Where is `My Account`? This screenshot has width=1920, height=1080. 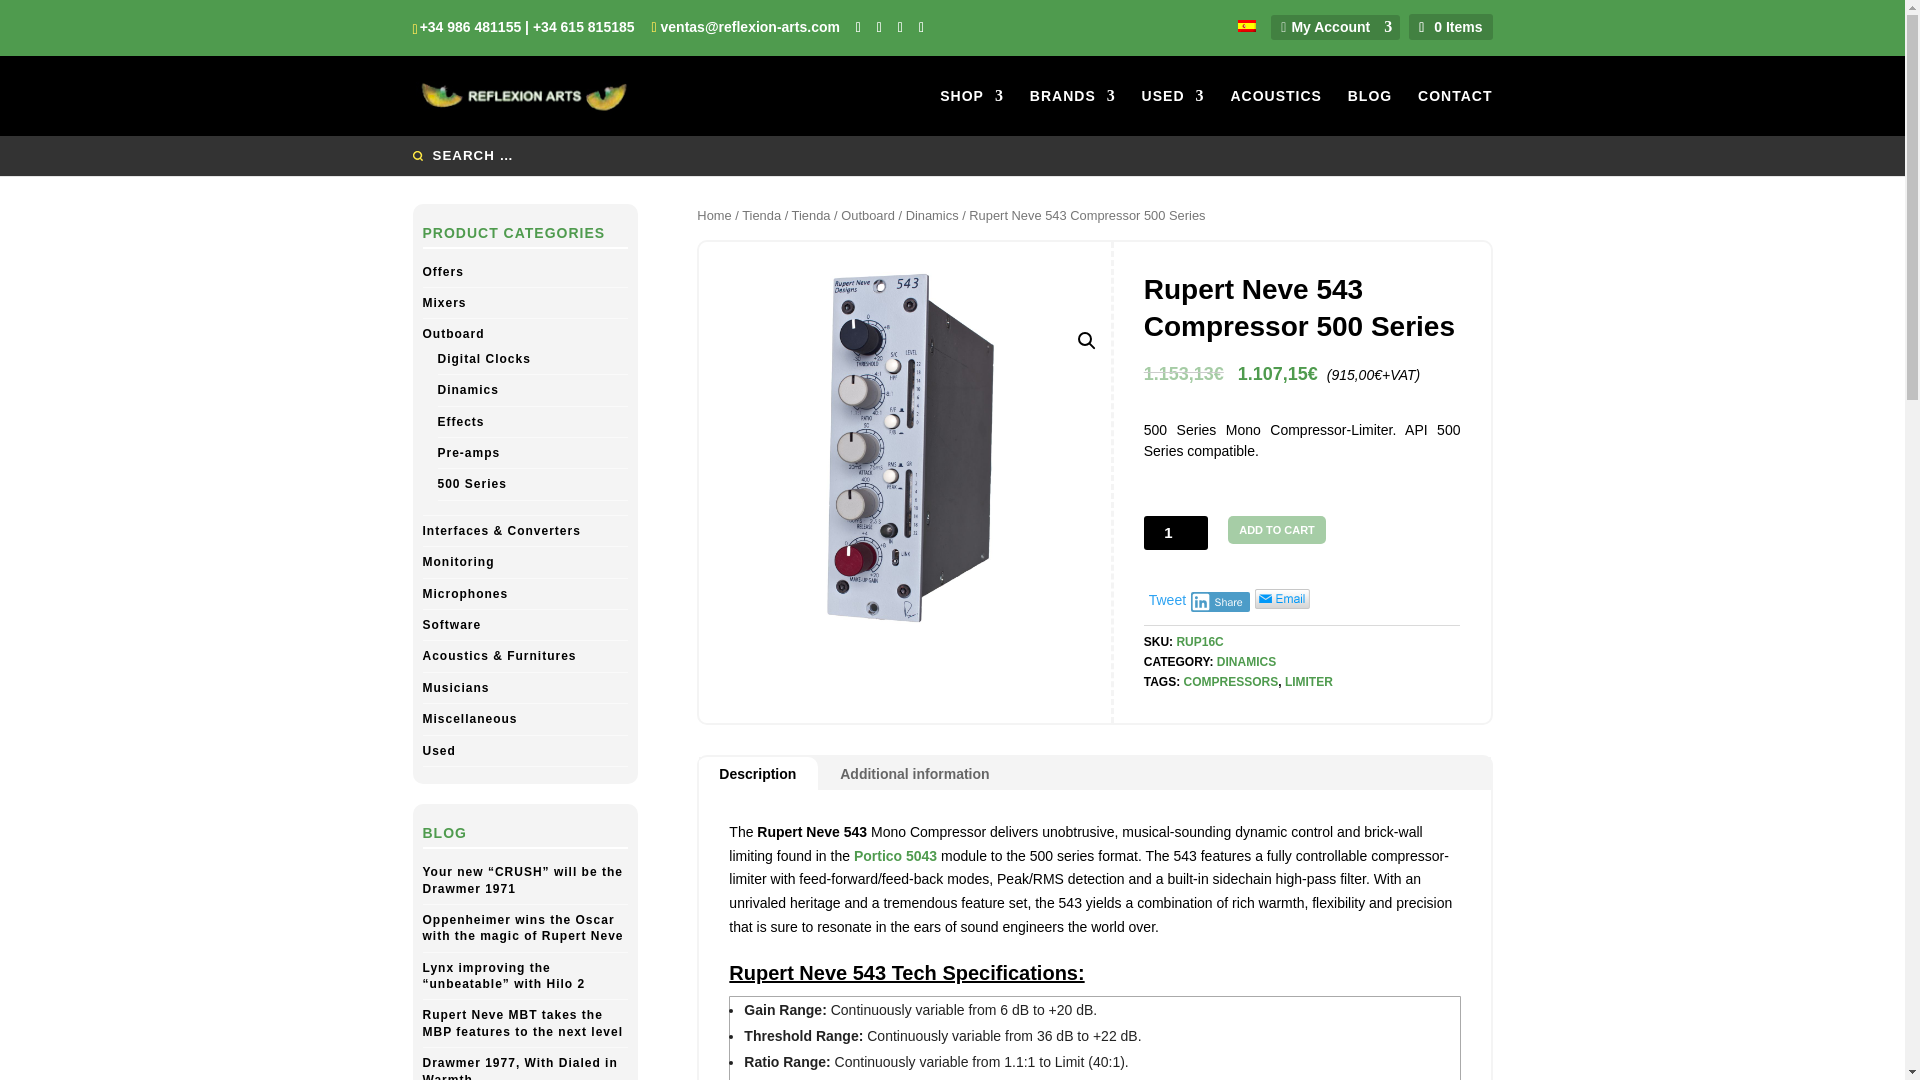 My Account is located at coordinates (1330, 27).